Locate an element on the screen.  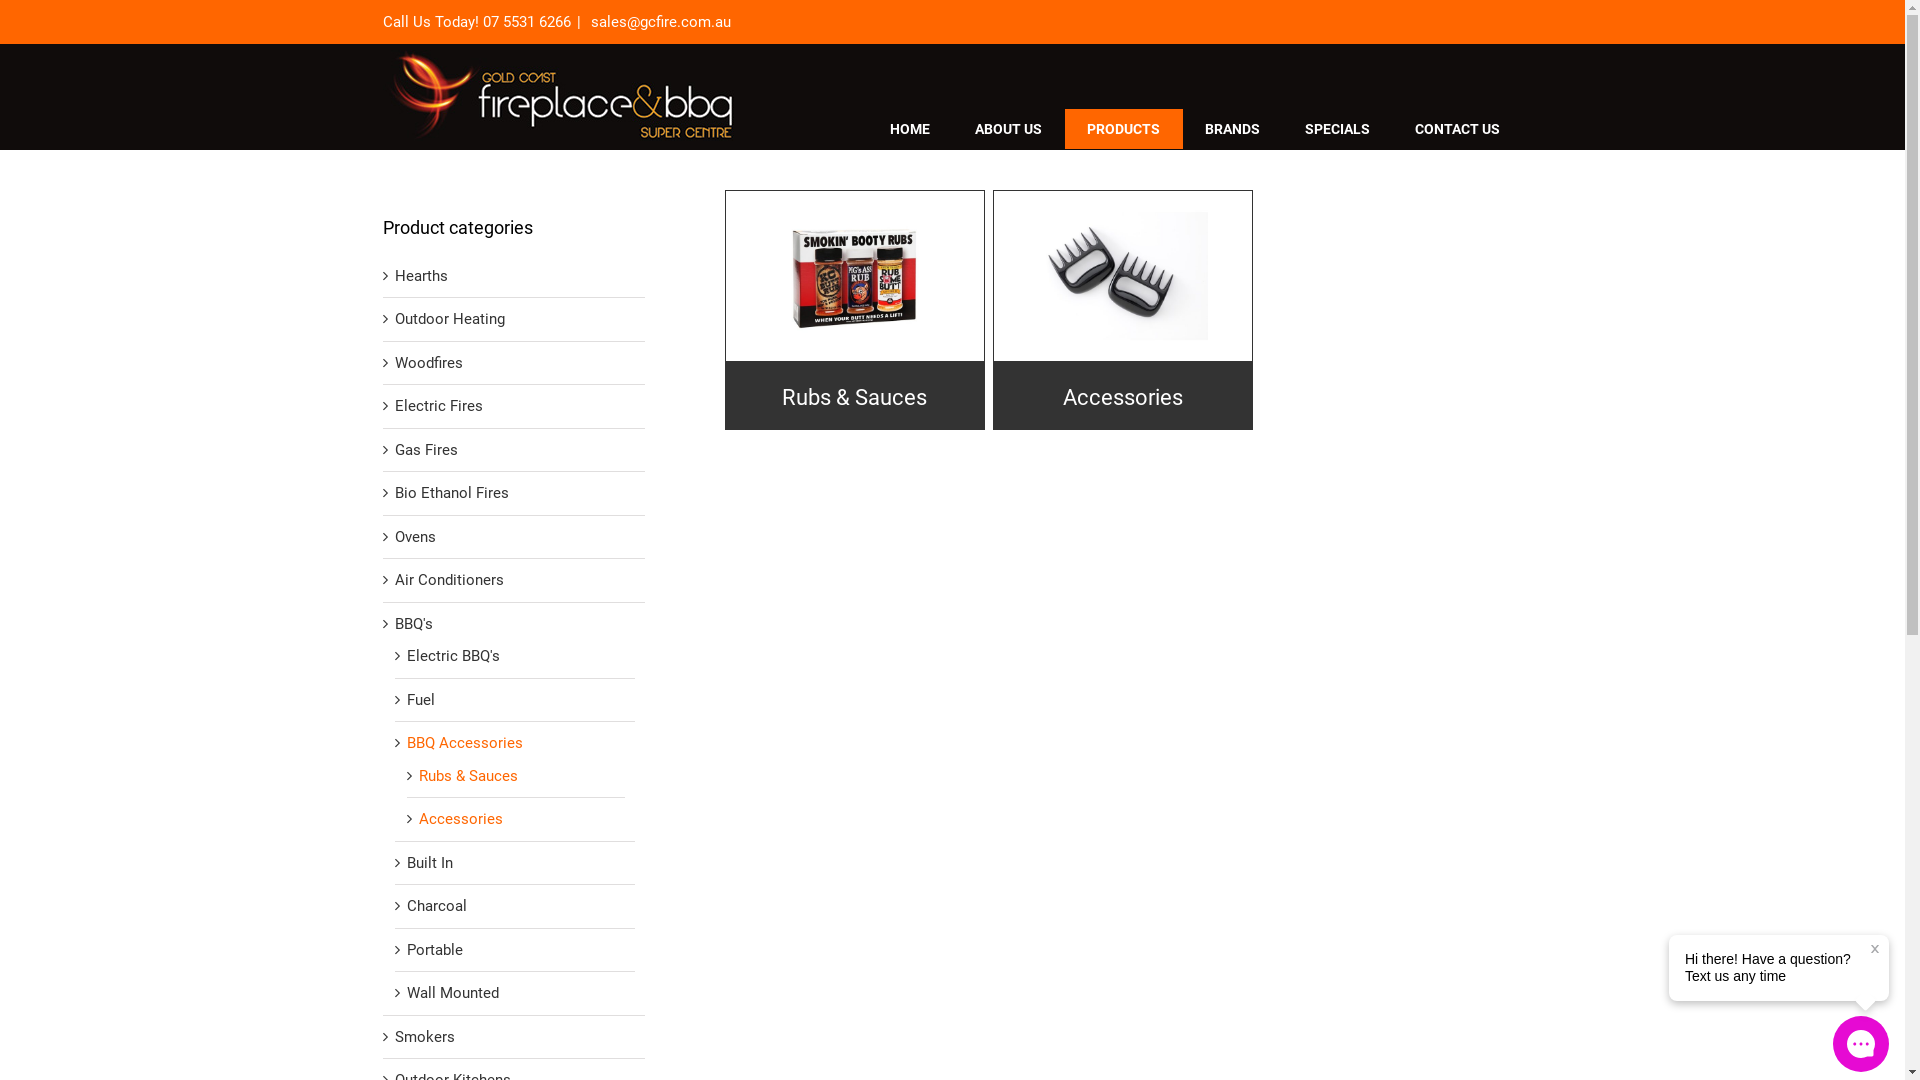
PRODUCTS is located at coordinates (1123, 129).